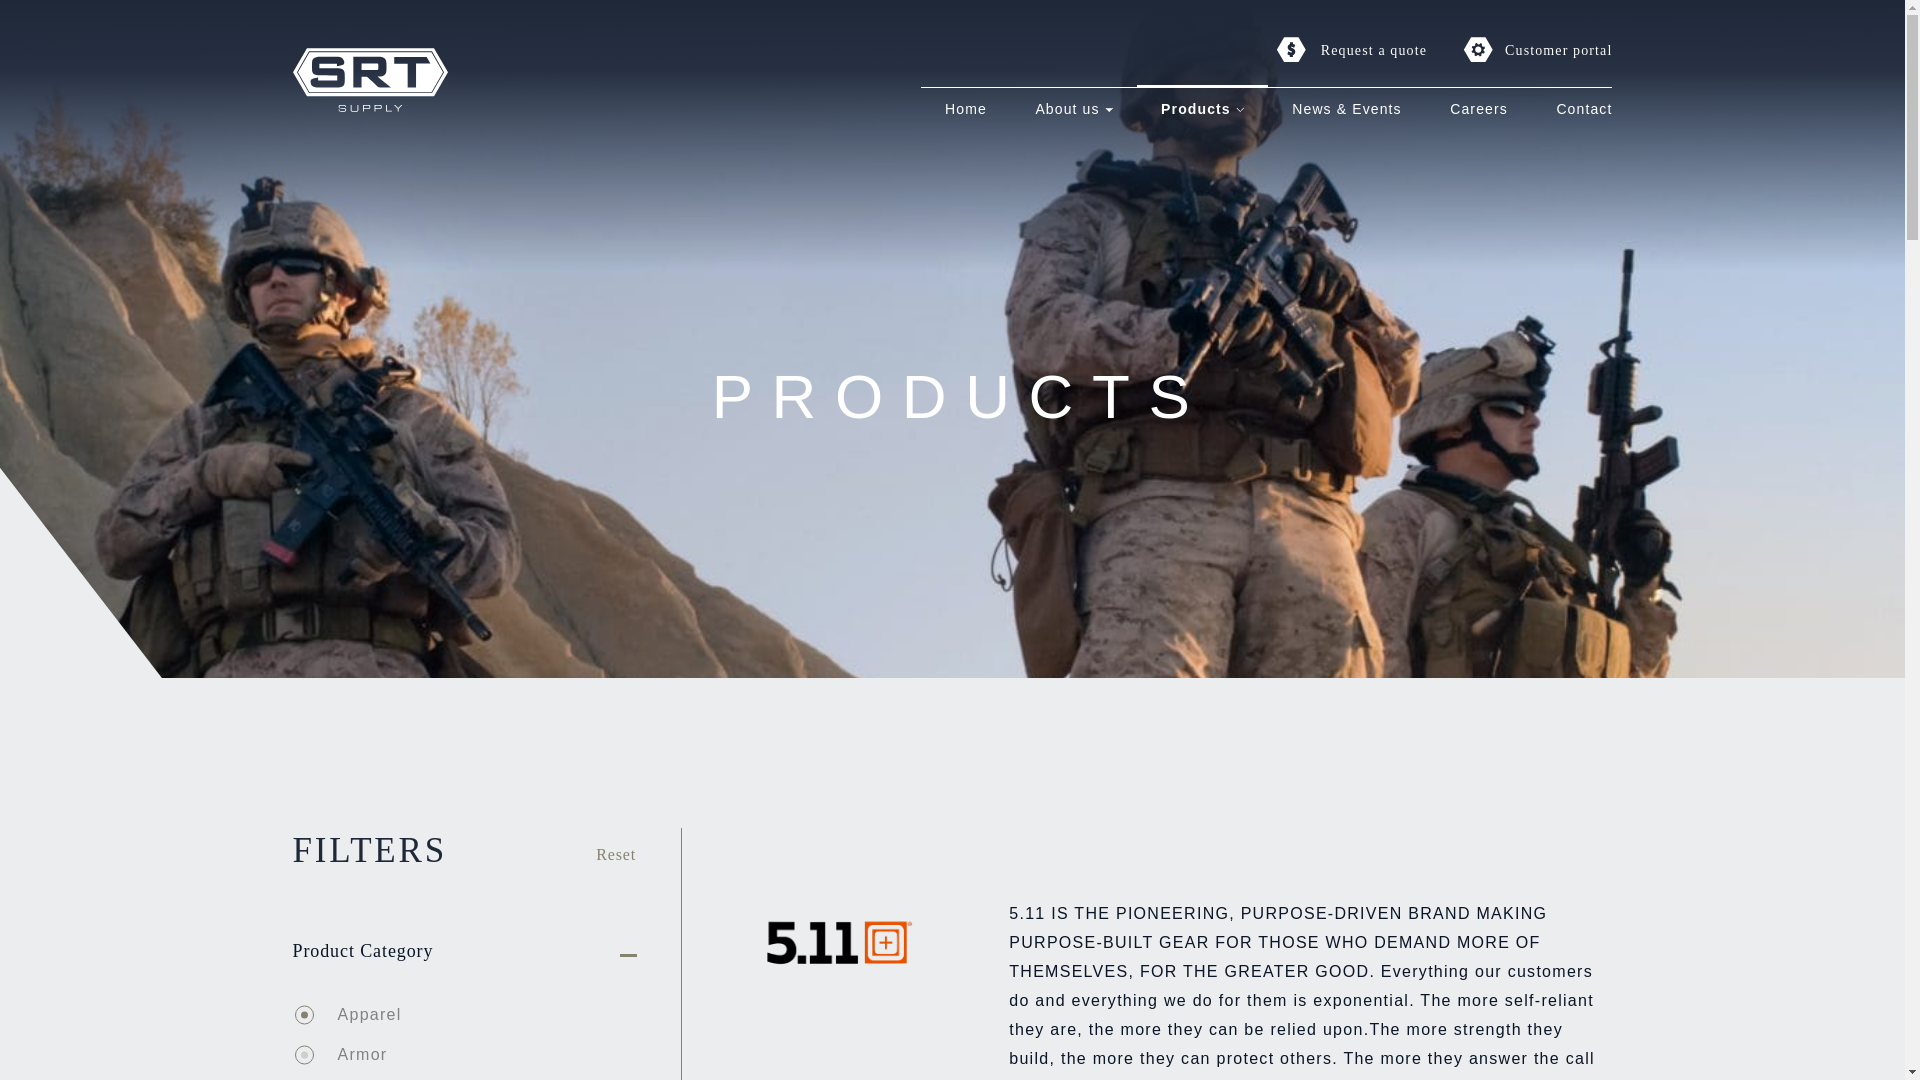 This screenshot has height=1080, width=1920. I want to click on Request a quote, so click(1351, 49).